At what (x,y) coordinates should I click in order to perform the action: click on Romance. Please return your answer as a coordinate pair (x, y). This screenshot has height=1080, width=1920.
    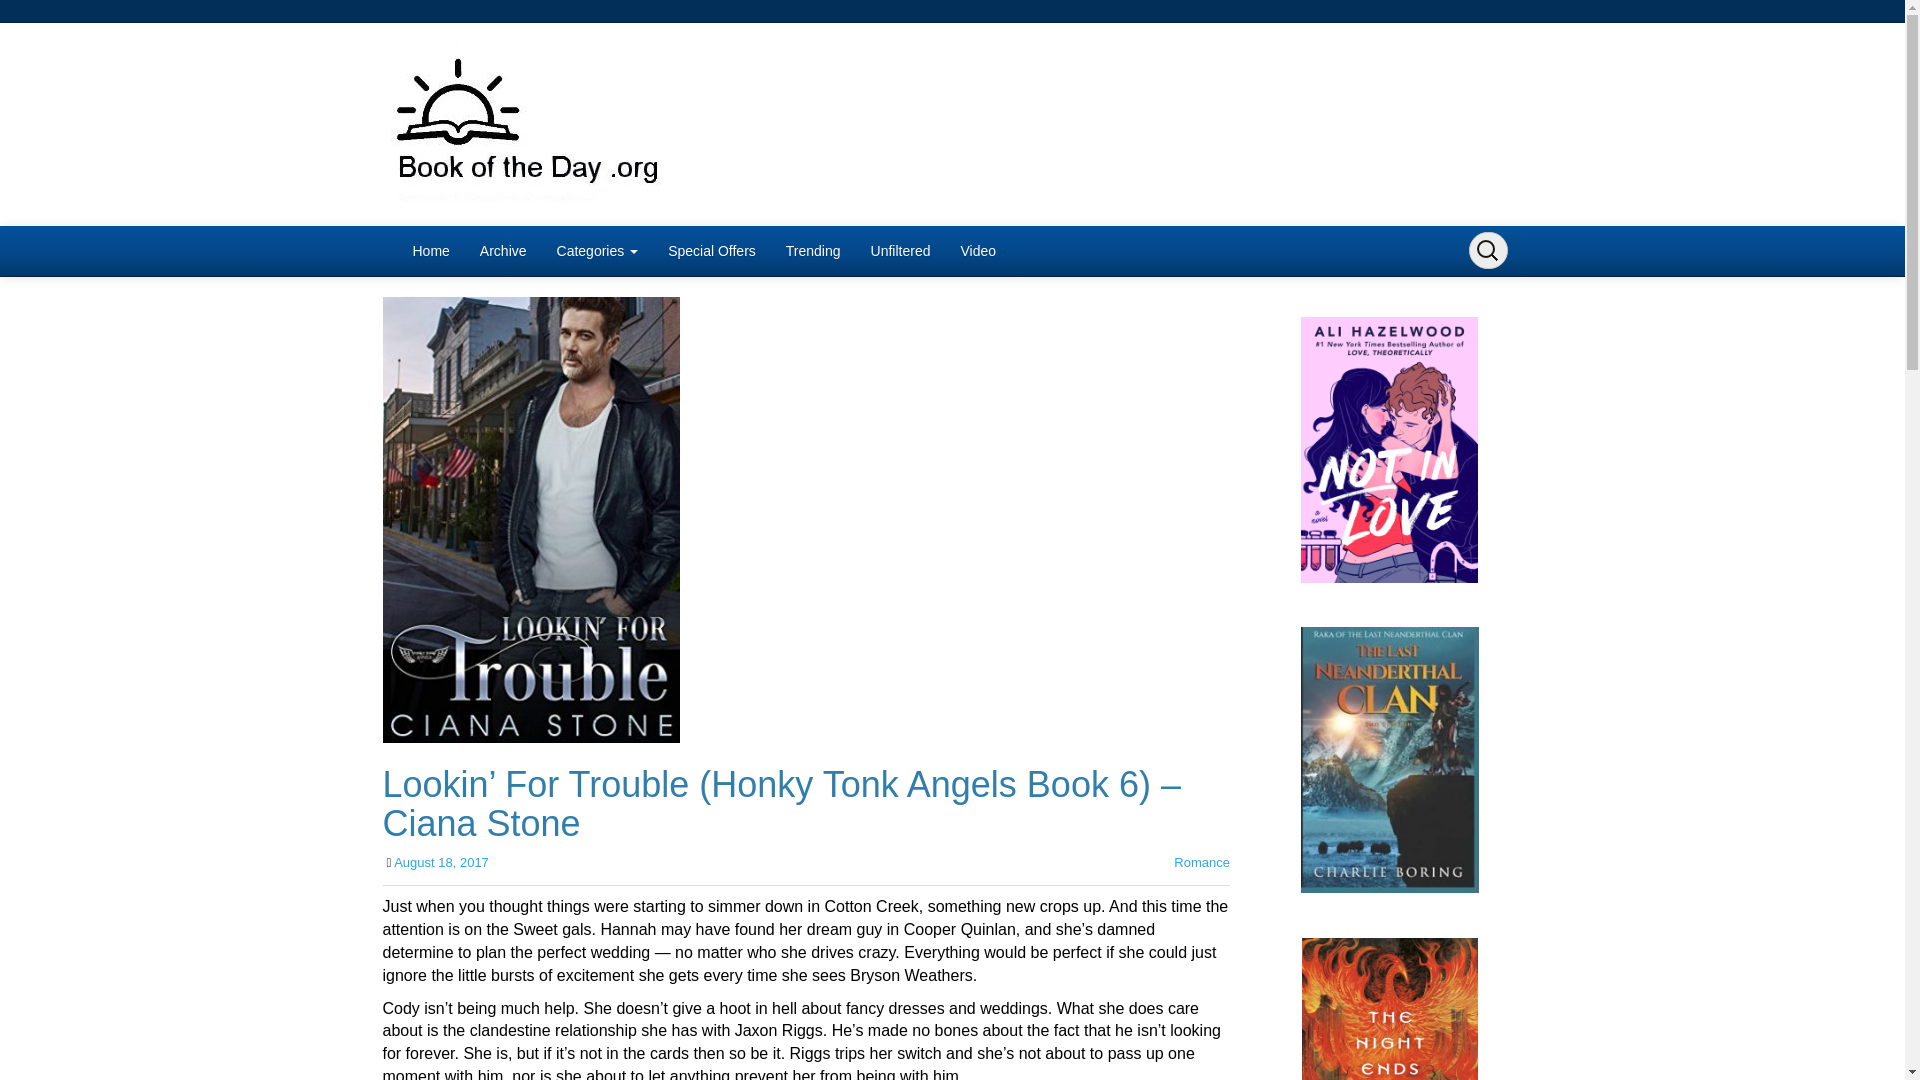
    Looking at the image, I should click on (1202, 862).